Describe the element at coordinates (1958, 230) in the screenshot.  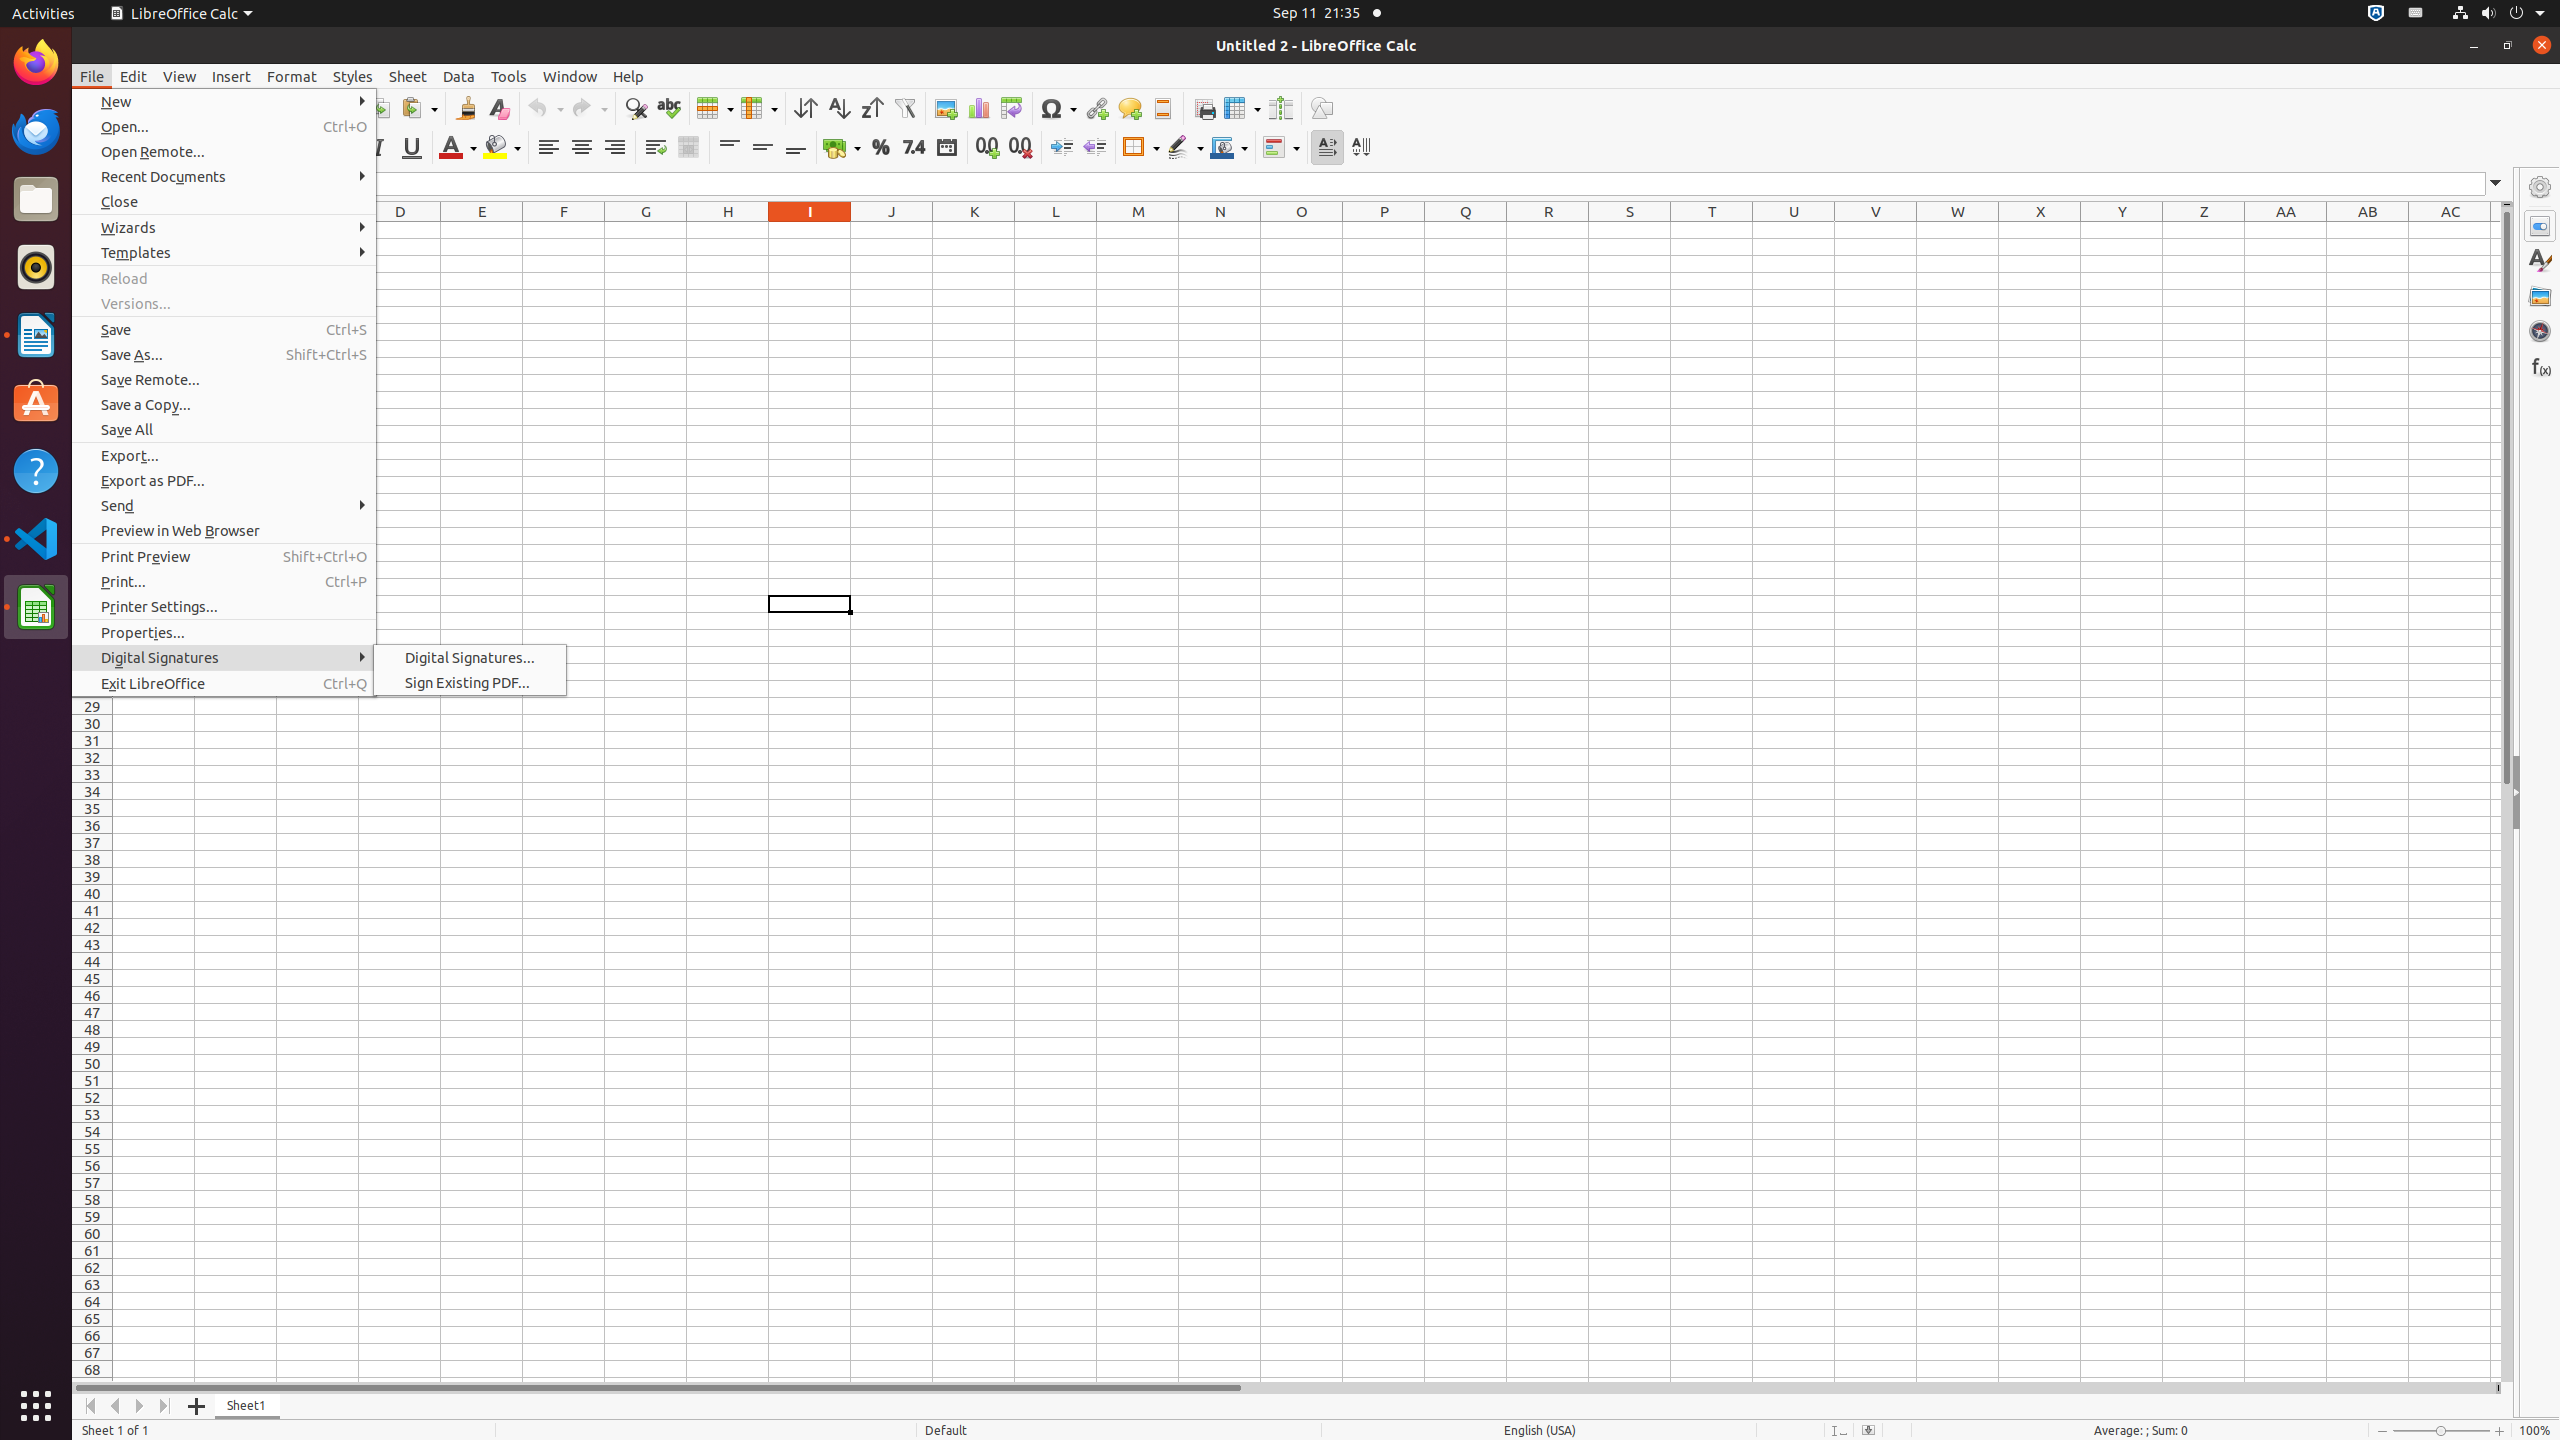
I see `W1` at that location.